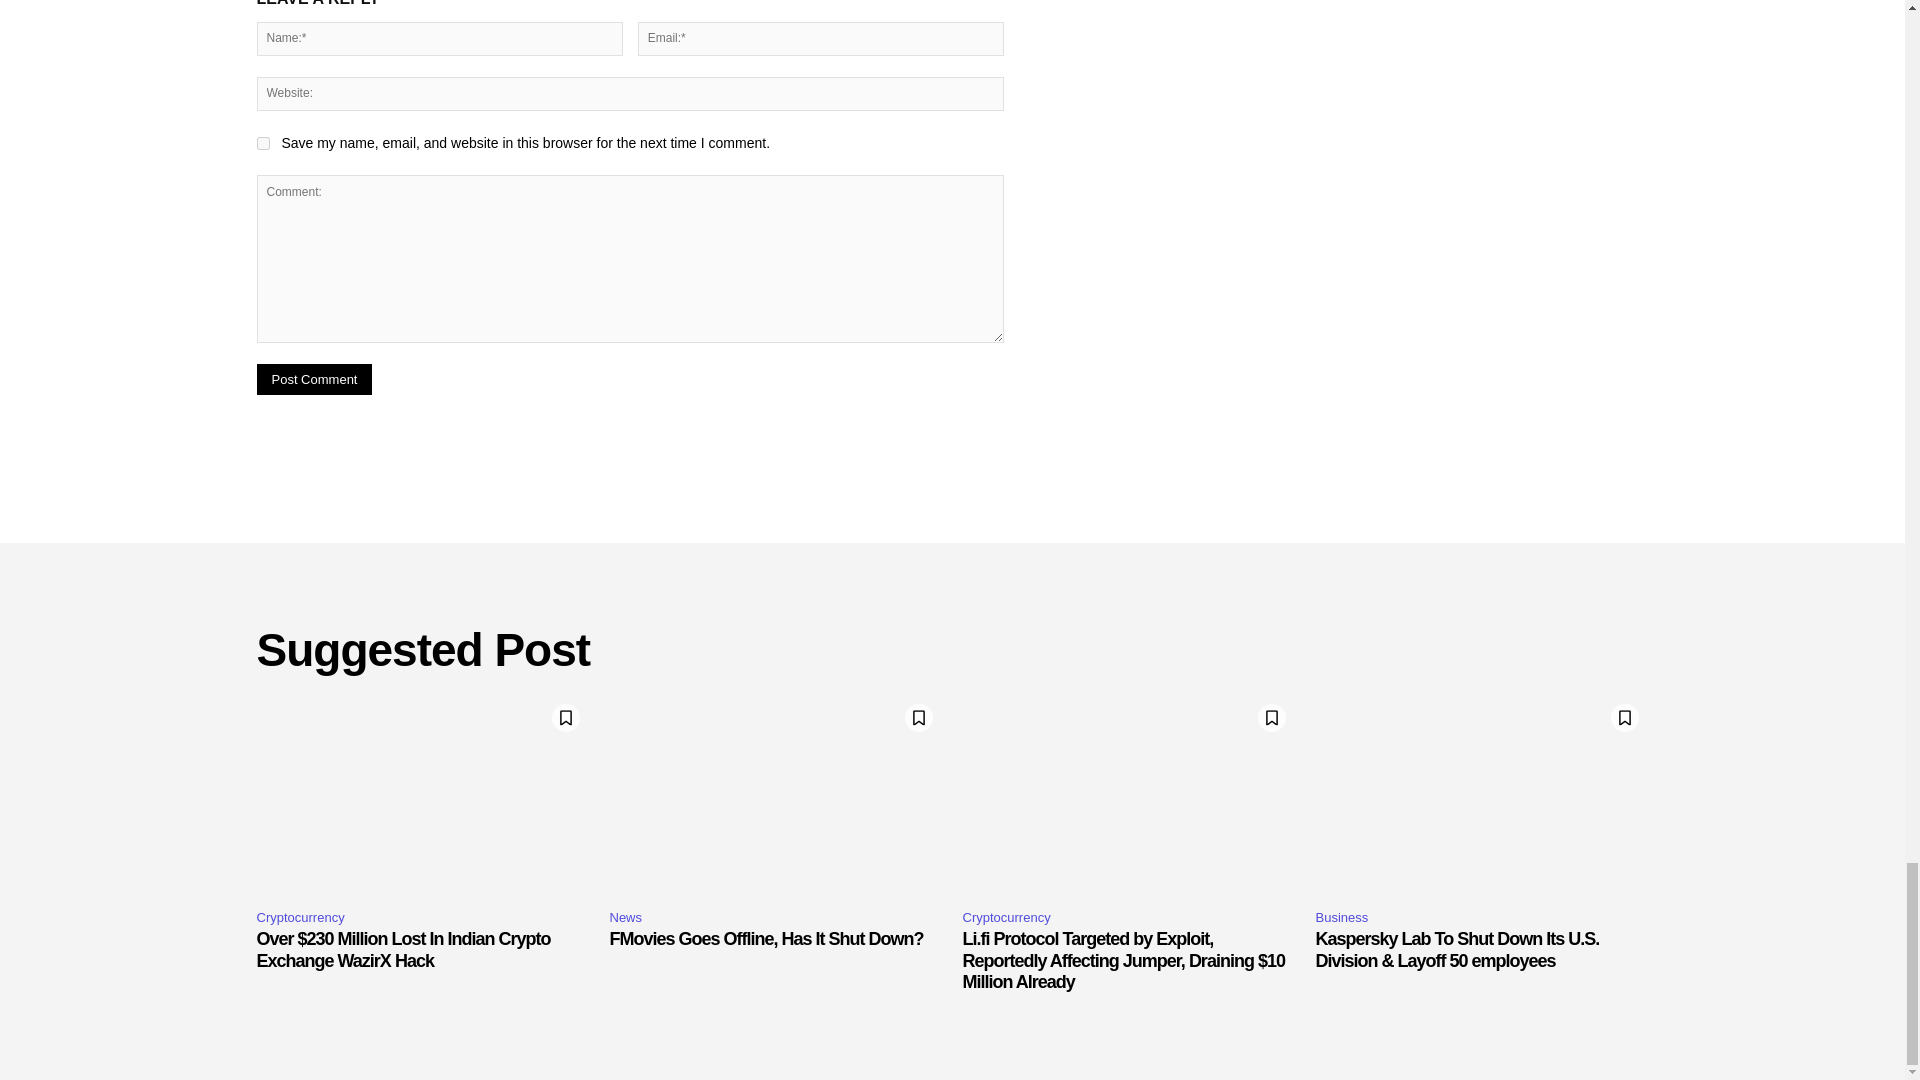  What do you see at coordinates (314, 379) in the screenshot?
I see `Post Comment` at bounding box center [314, 379].